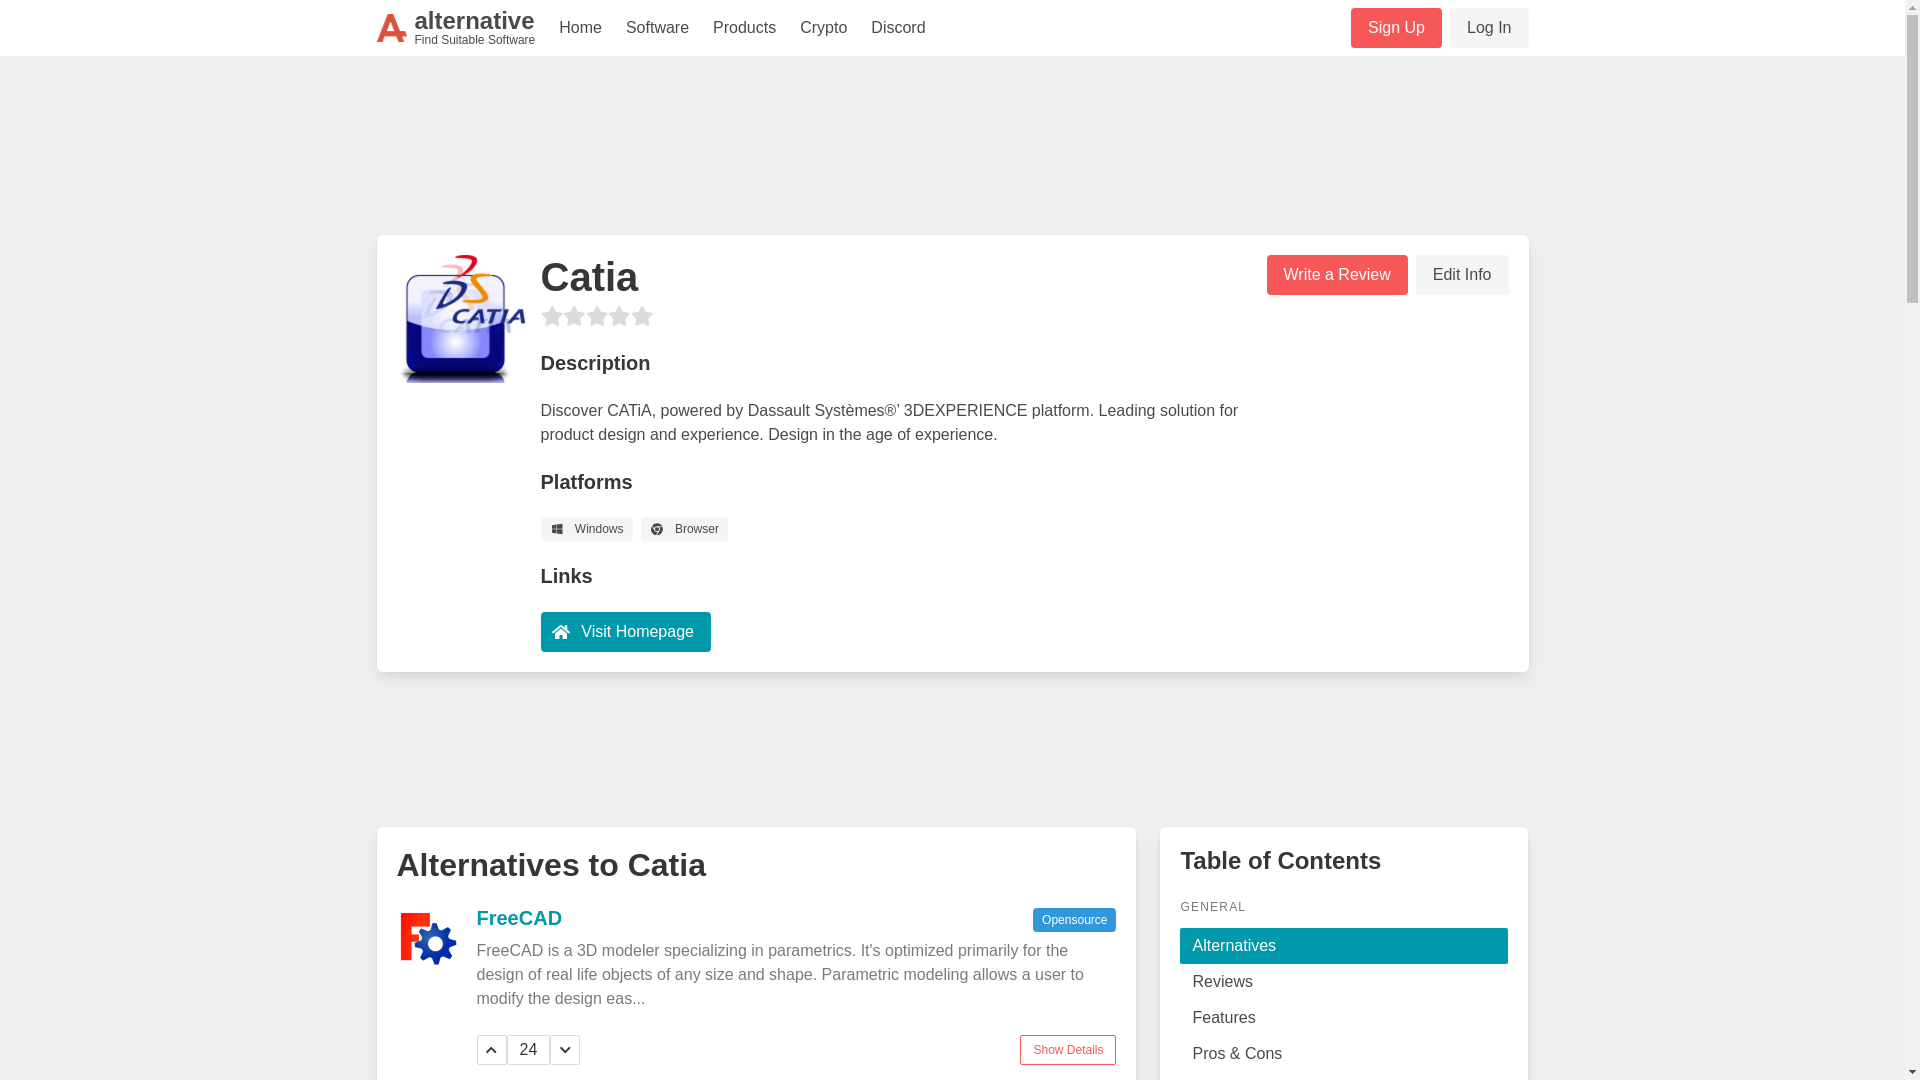 This screenshot has width=1920, height=1080. Describe the element at coordinates (1396, 27) in the screenshot. I see `Show Details` at that location.